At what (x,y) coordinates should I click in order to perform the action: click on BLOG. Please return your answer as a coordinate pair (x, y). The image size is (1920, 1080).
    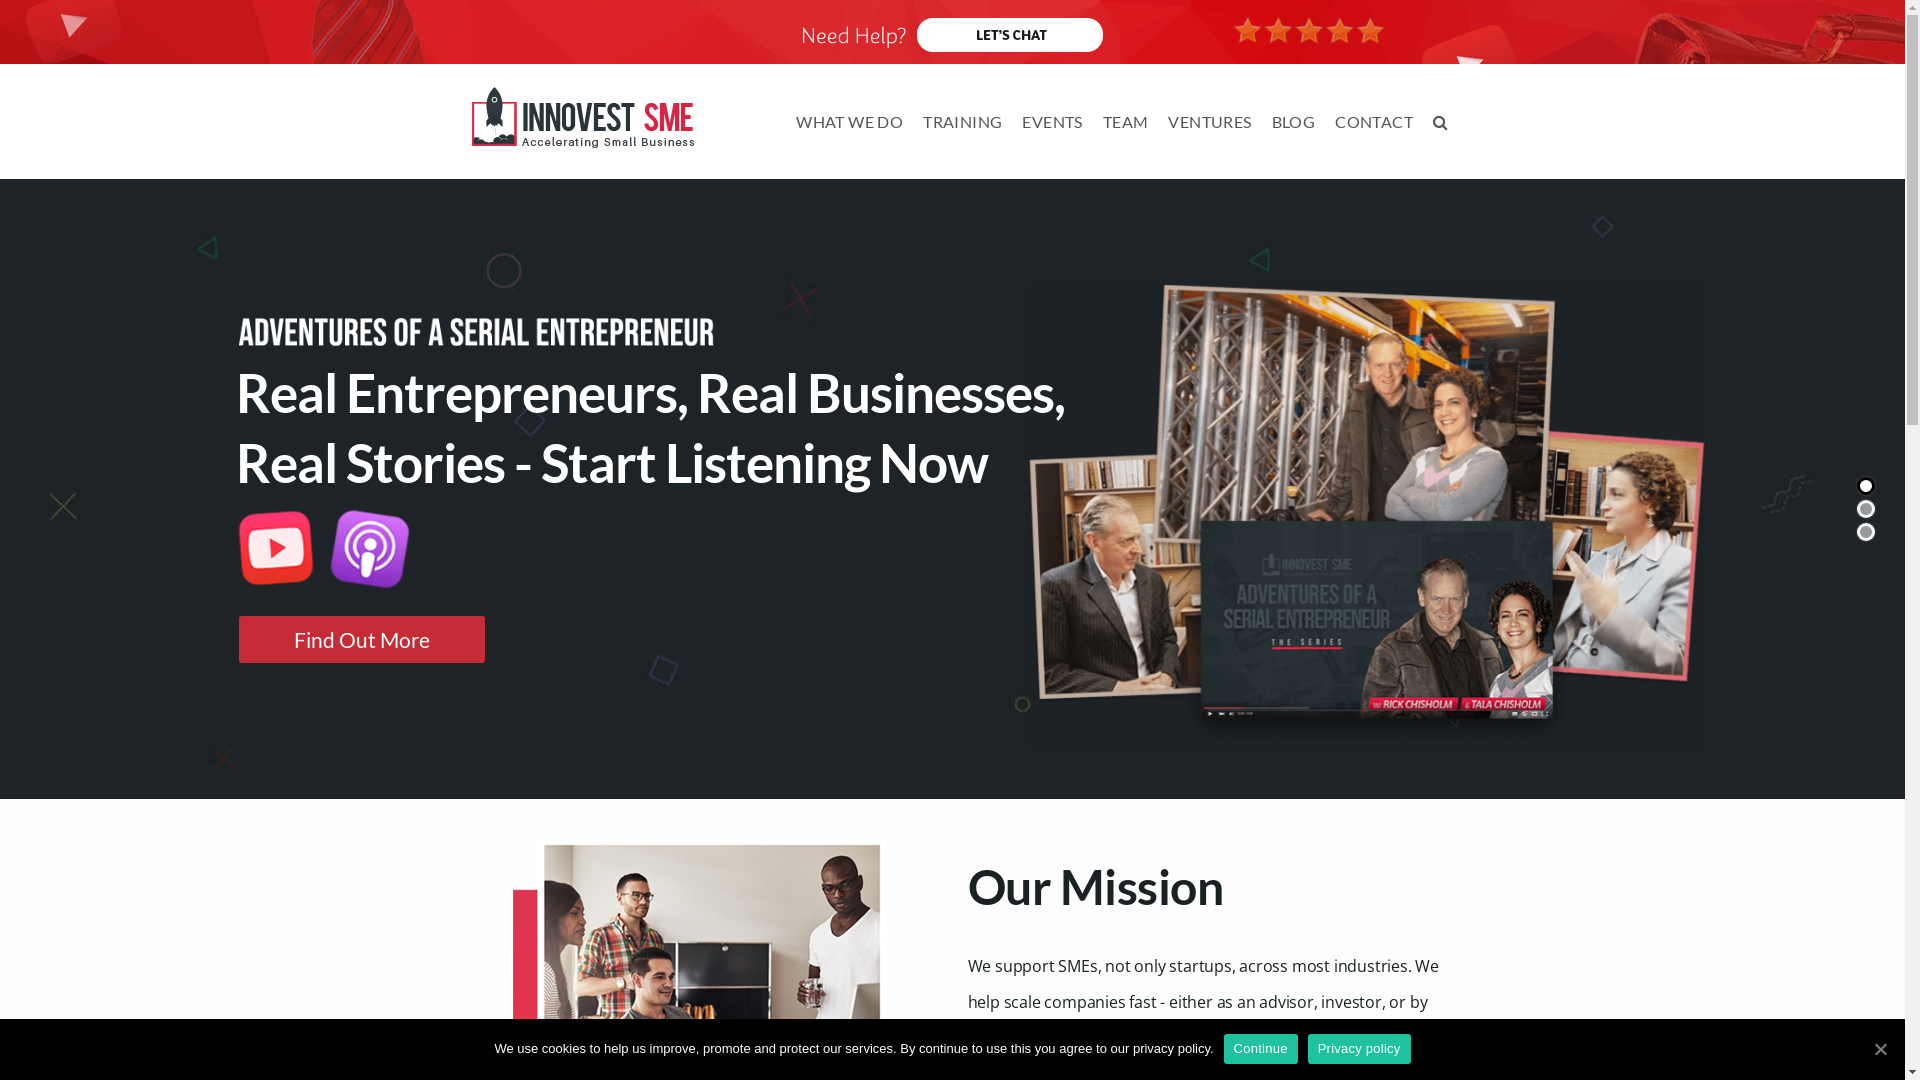
    Looking at the image, I should click on (1294, 122).